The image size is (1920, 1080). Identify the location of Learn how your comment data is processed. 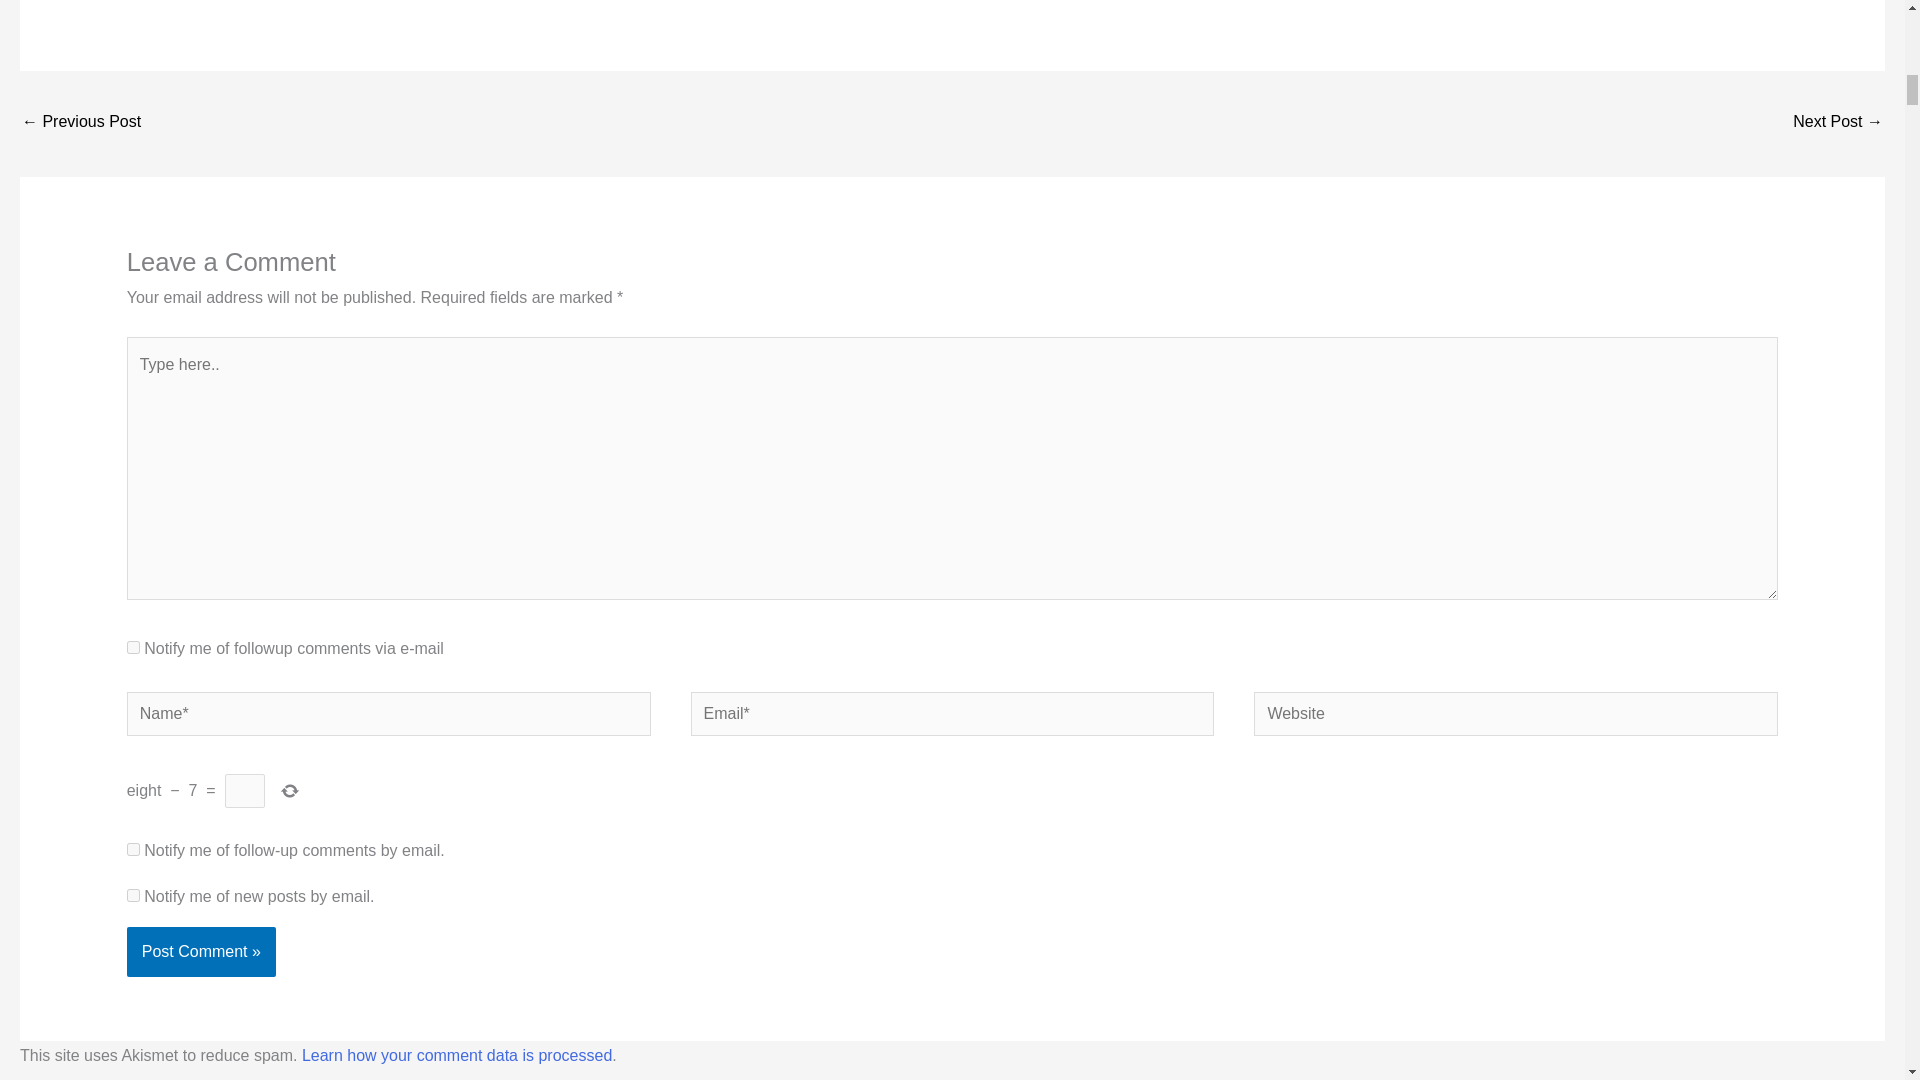
(456, 1054).